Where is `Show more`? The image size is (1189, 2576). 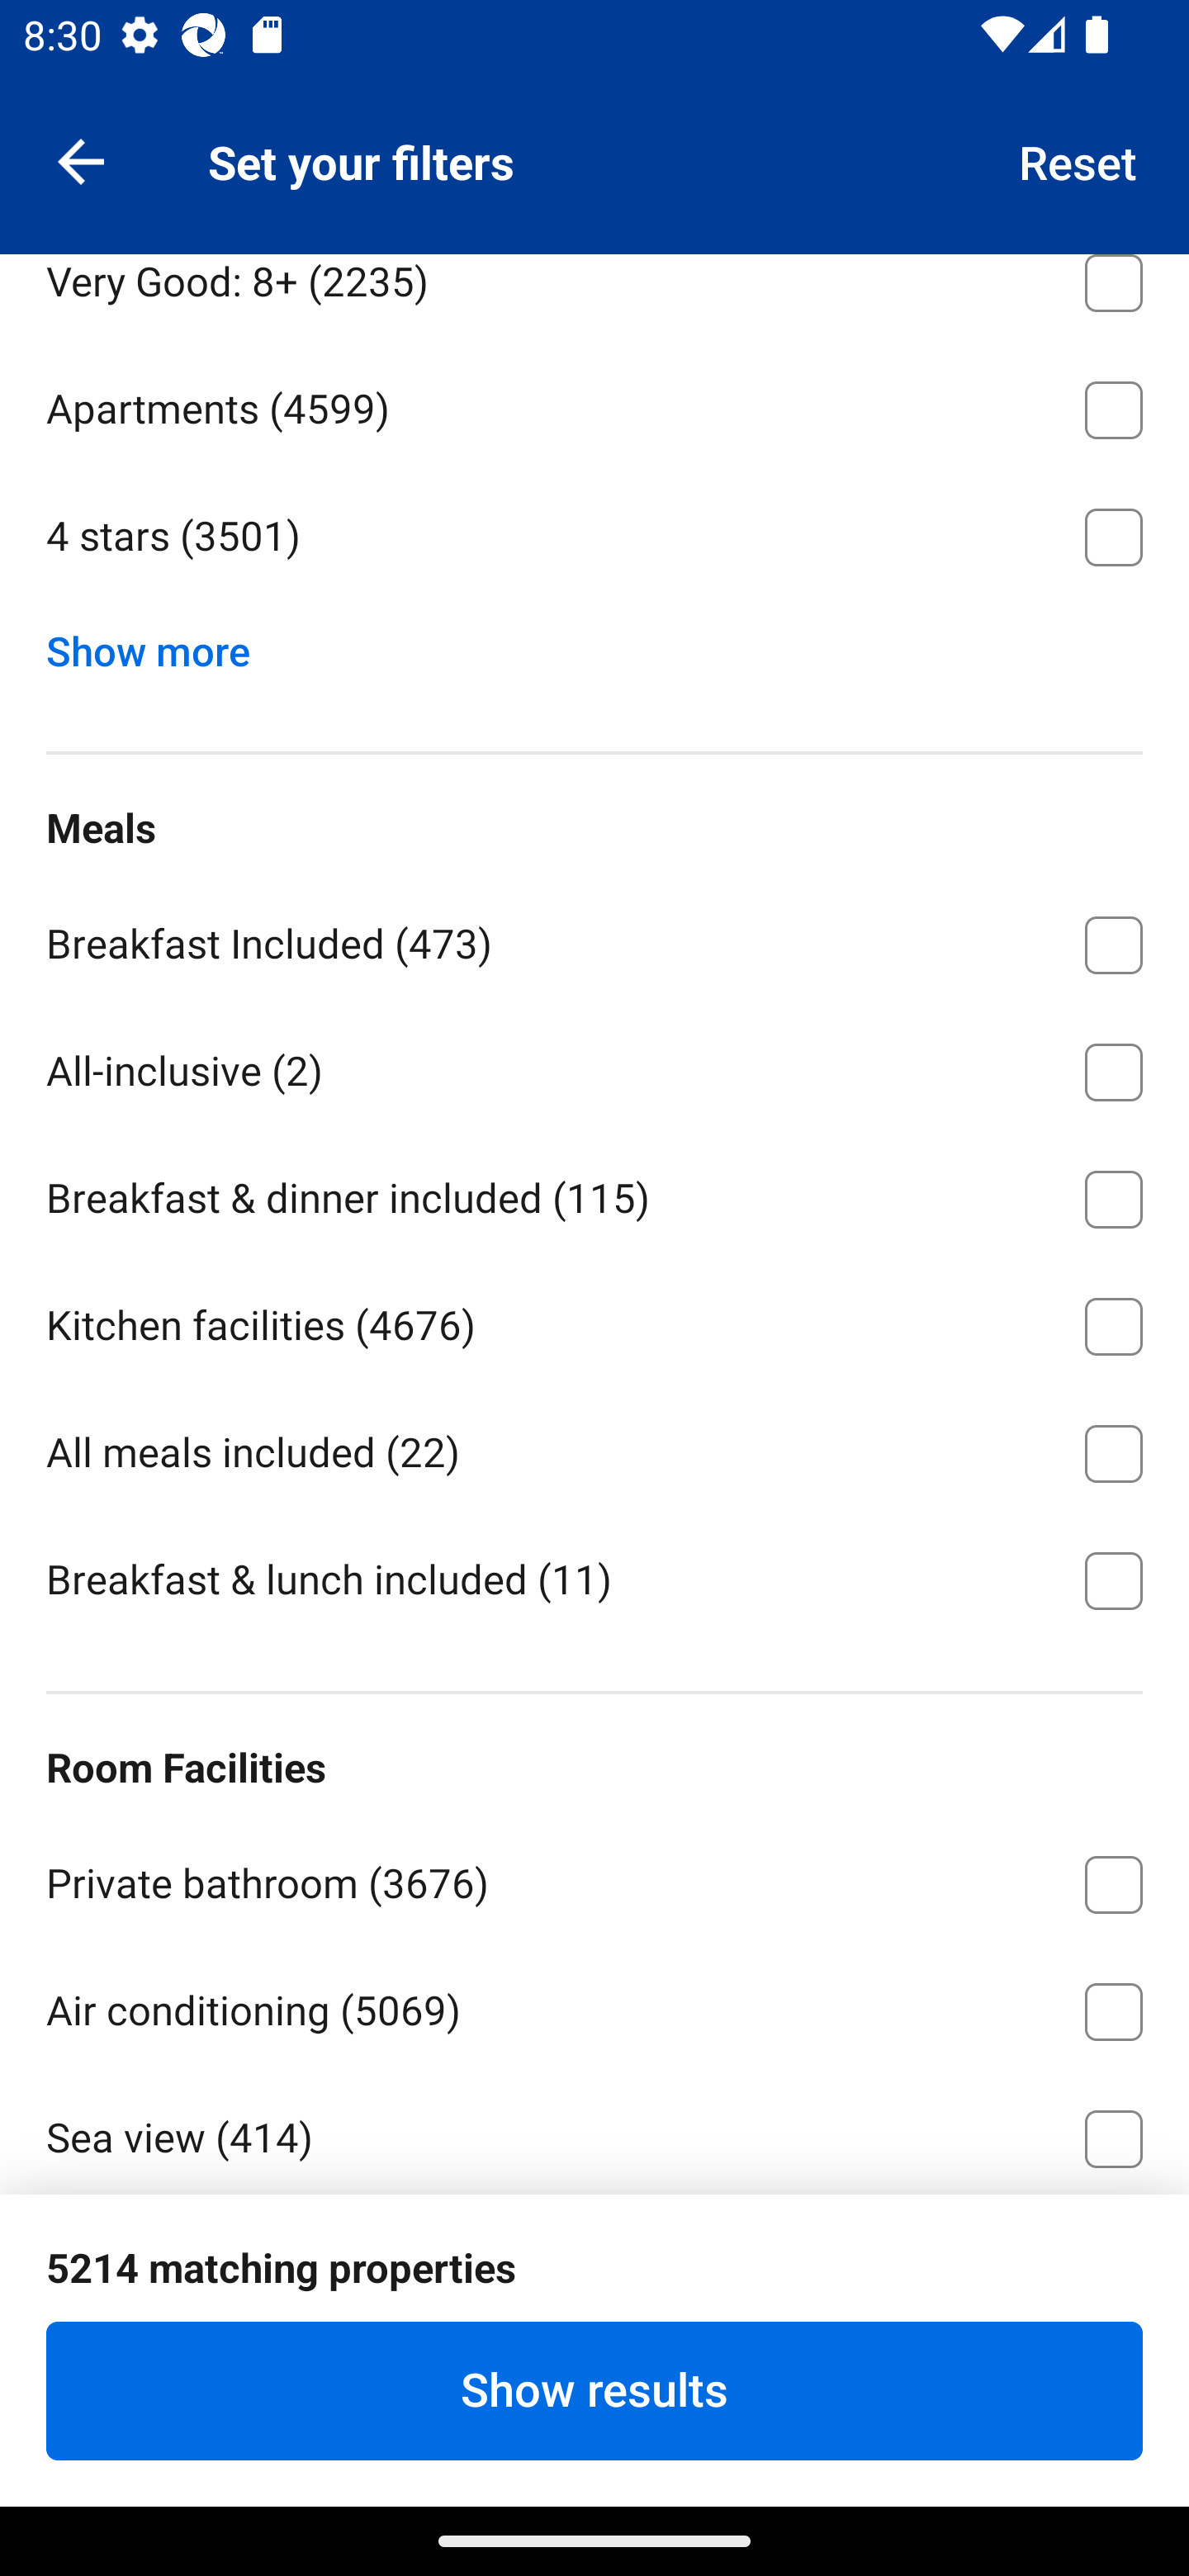
Show more is located at coordinates (160, 645).